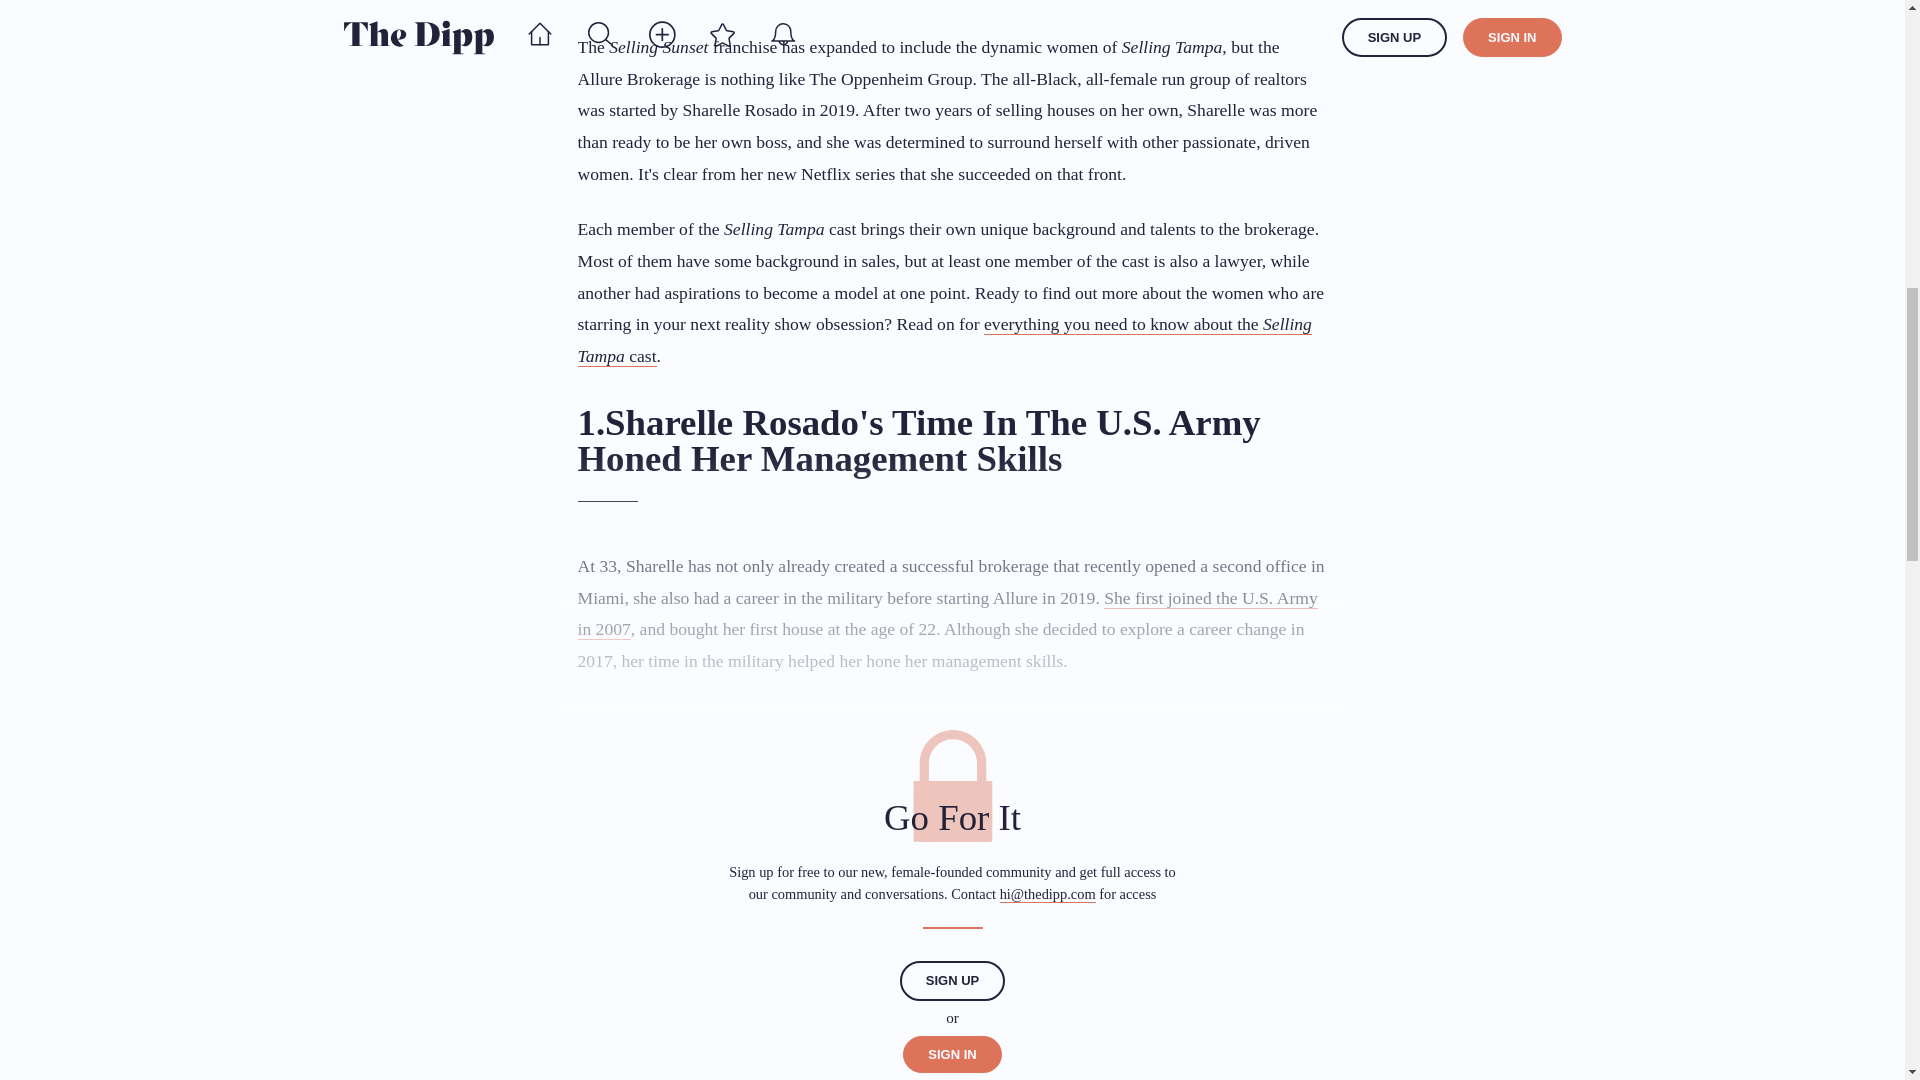 This screenshot has width=1920, height=1080. What do you see at coordinates (944, 340) in the screenshot?
I see `everything you need to know about the Selling Tampa cast` at bounding box center [944, 340].